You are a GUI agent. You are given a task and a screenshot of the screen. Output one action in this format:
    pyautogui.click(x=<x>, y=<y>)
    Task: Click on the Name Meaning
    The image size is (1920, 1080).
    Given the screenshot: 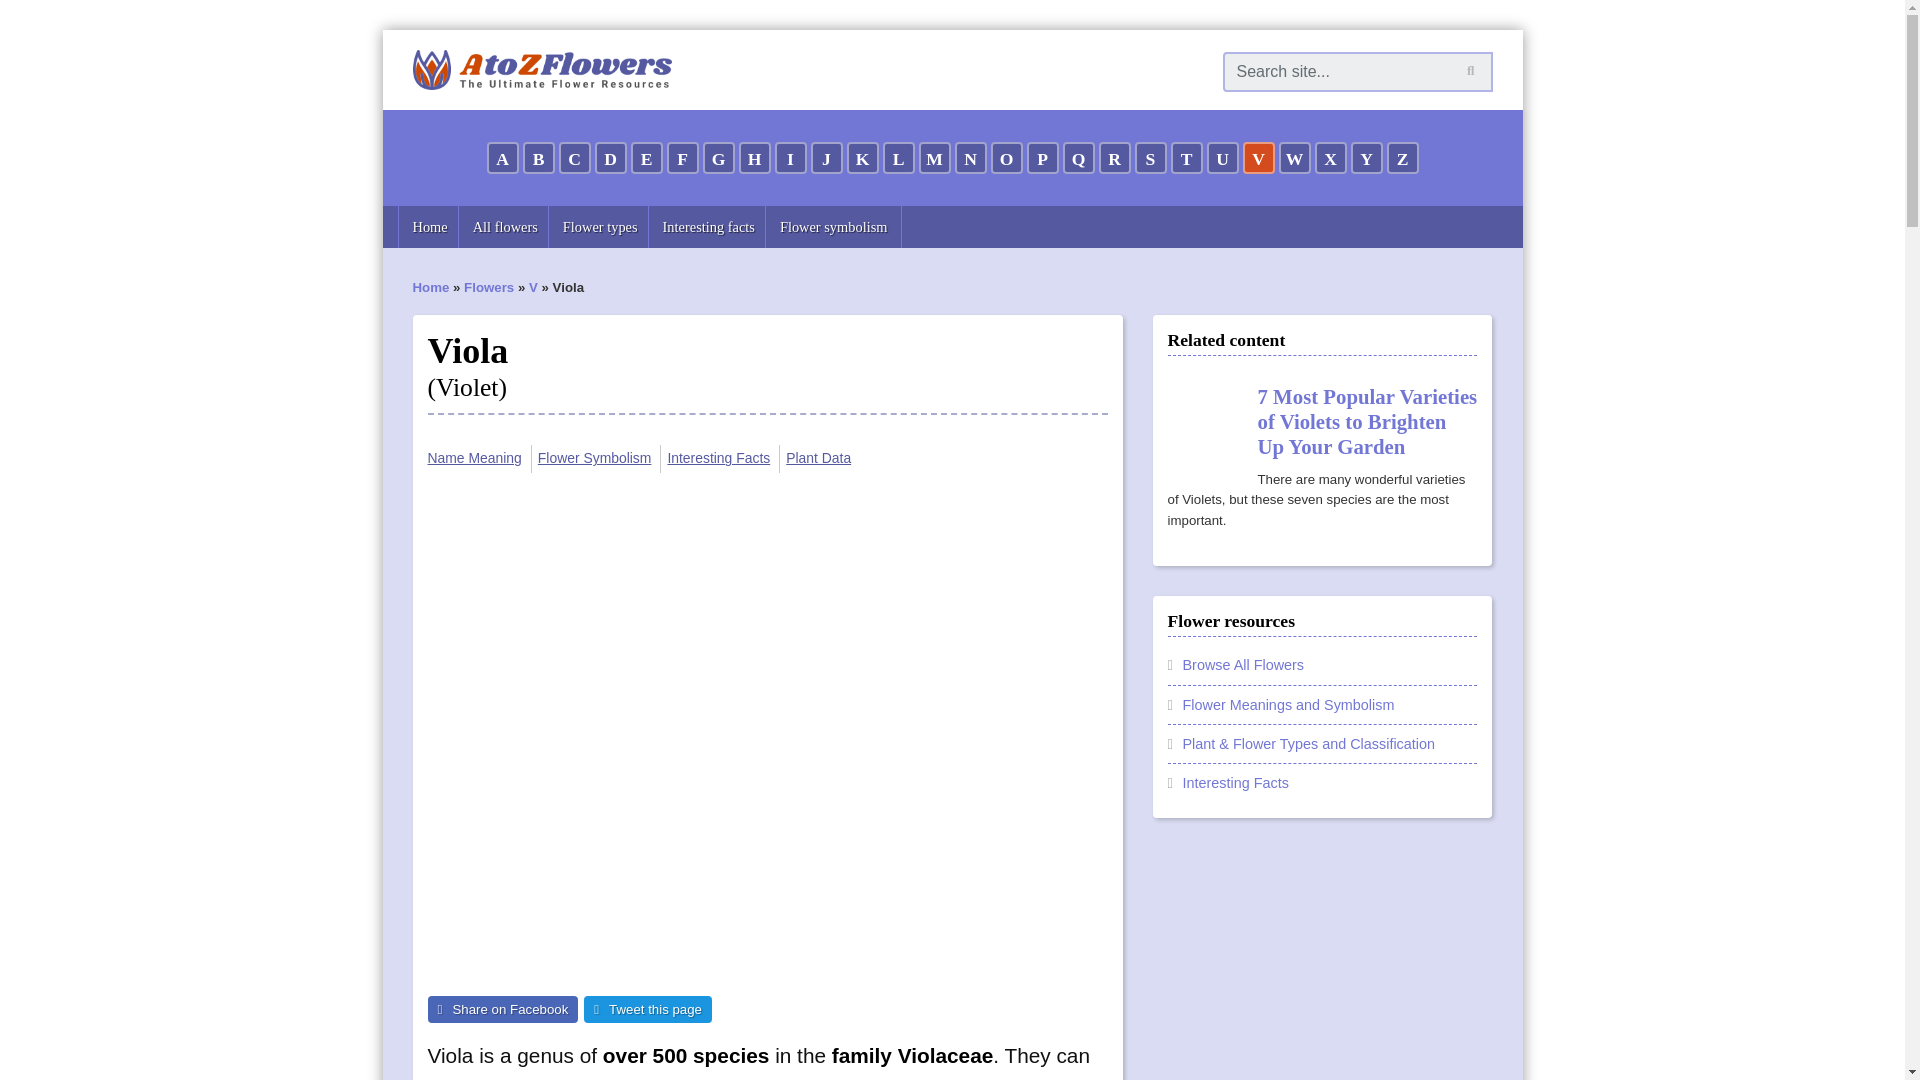 What is the action you would take?
    pyautogui.click(x=475, y=458)
    